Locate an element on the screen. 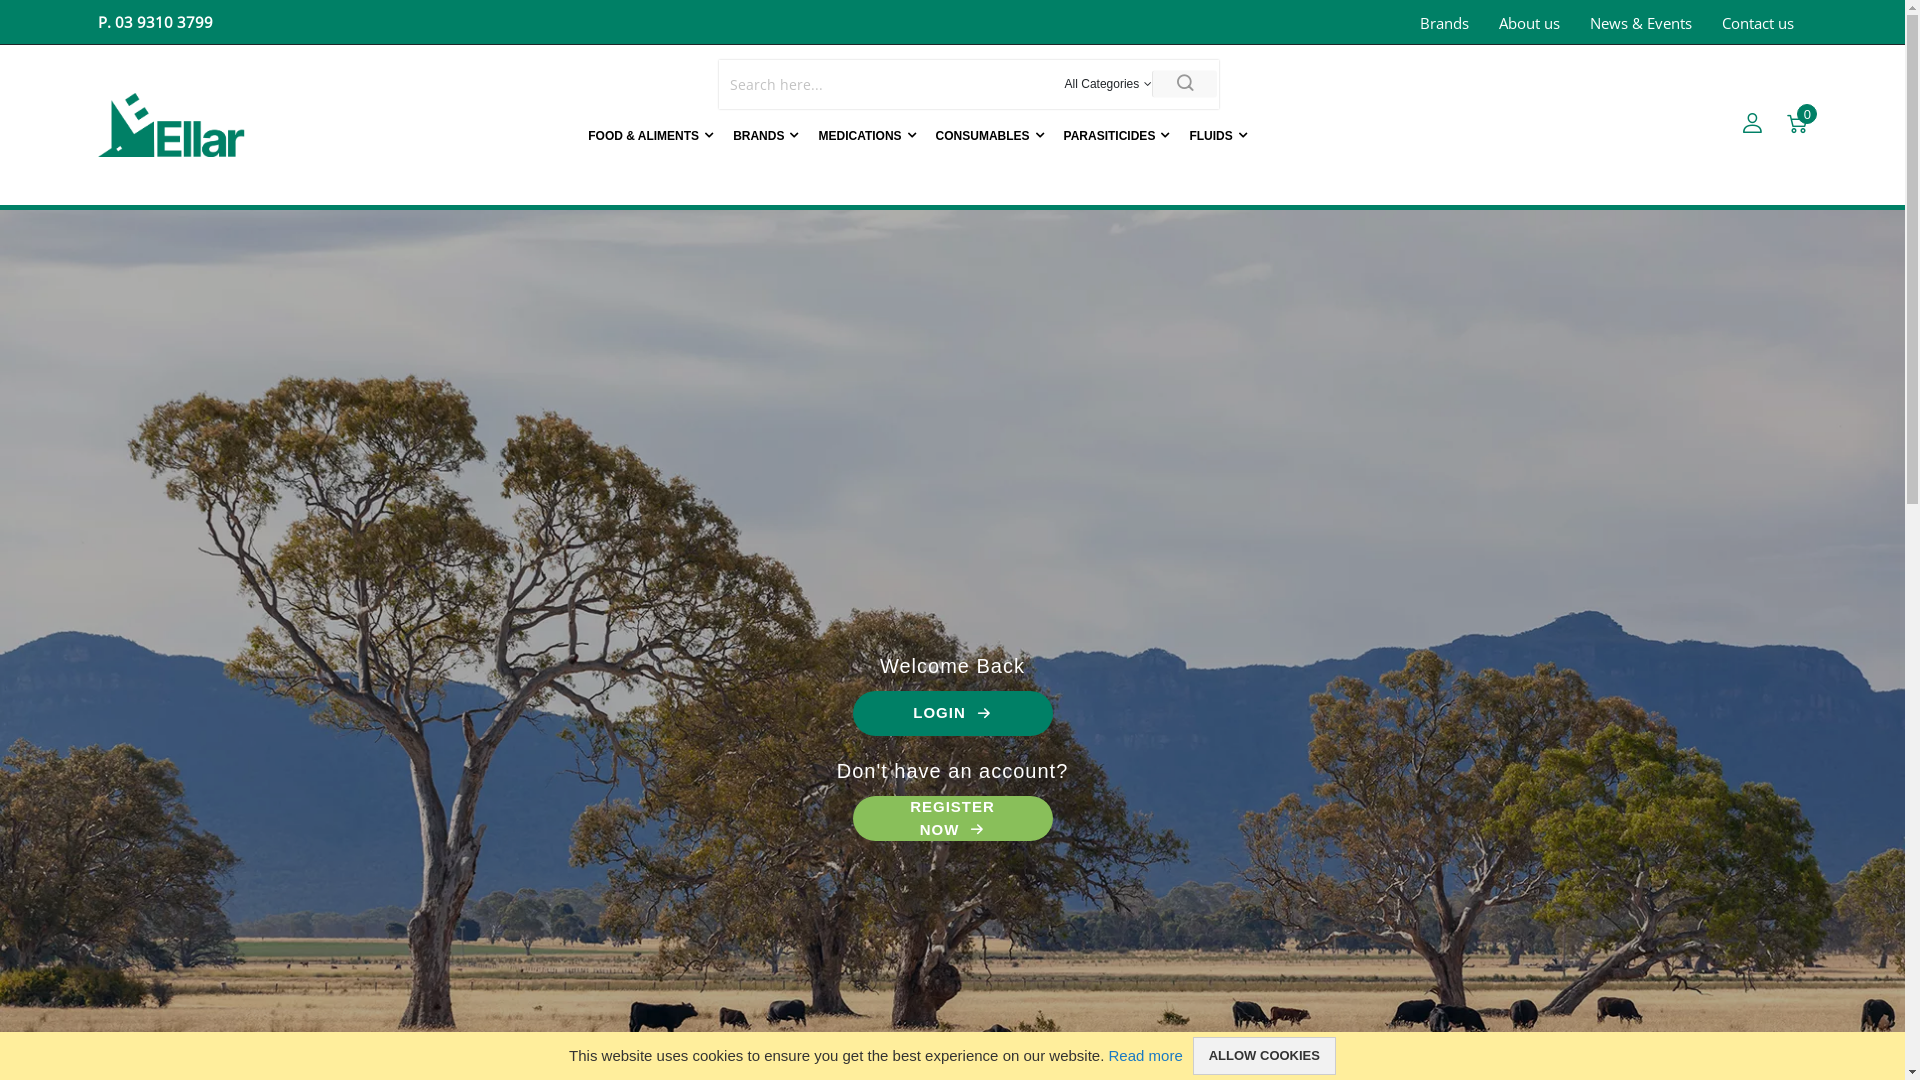 This screenshot has height=1080, width=1920. Ellar Laboratories is located at coordinates (198, 125).